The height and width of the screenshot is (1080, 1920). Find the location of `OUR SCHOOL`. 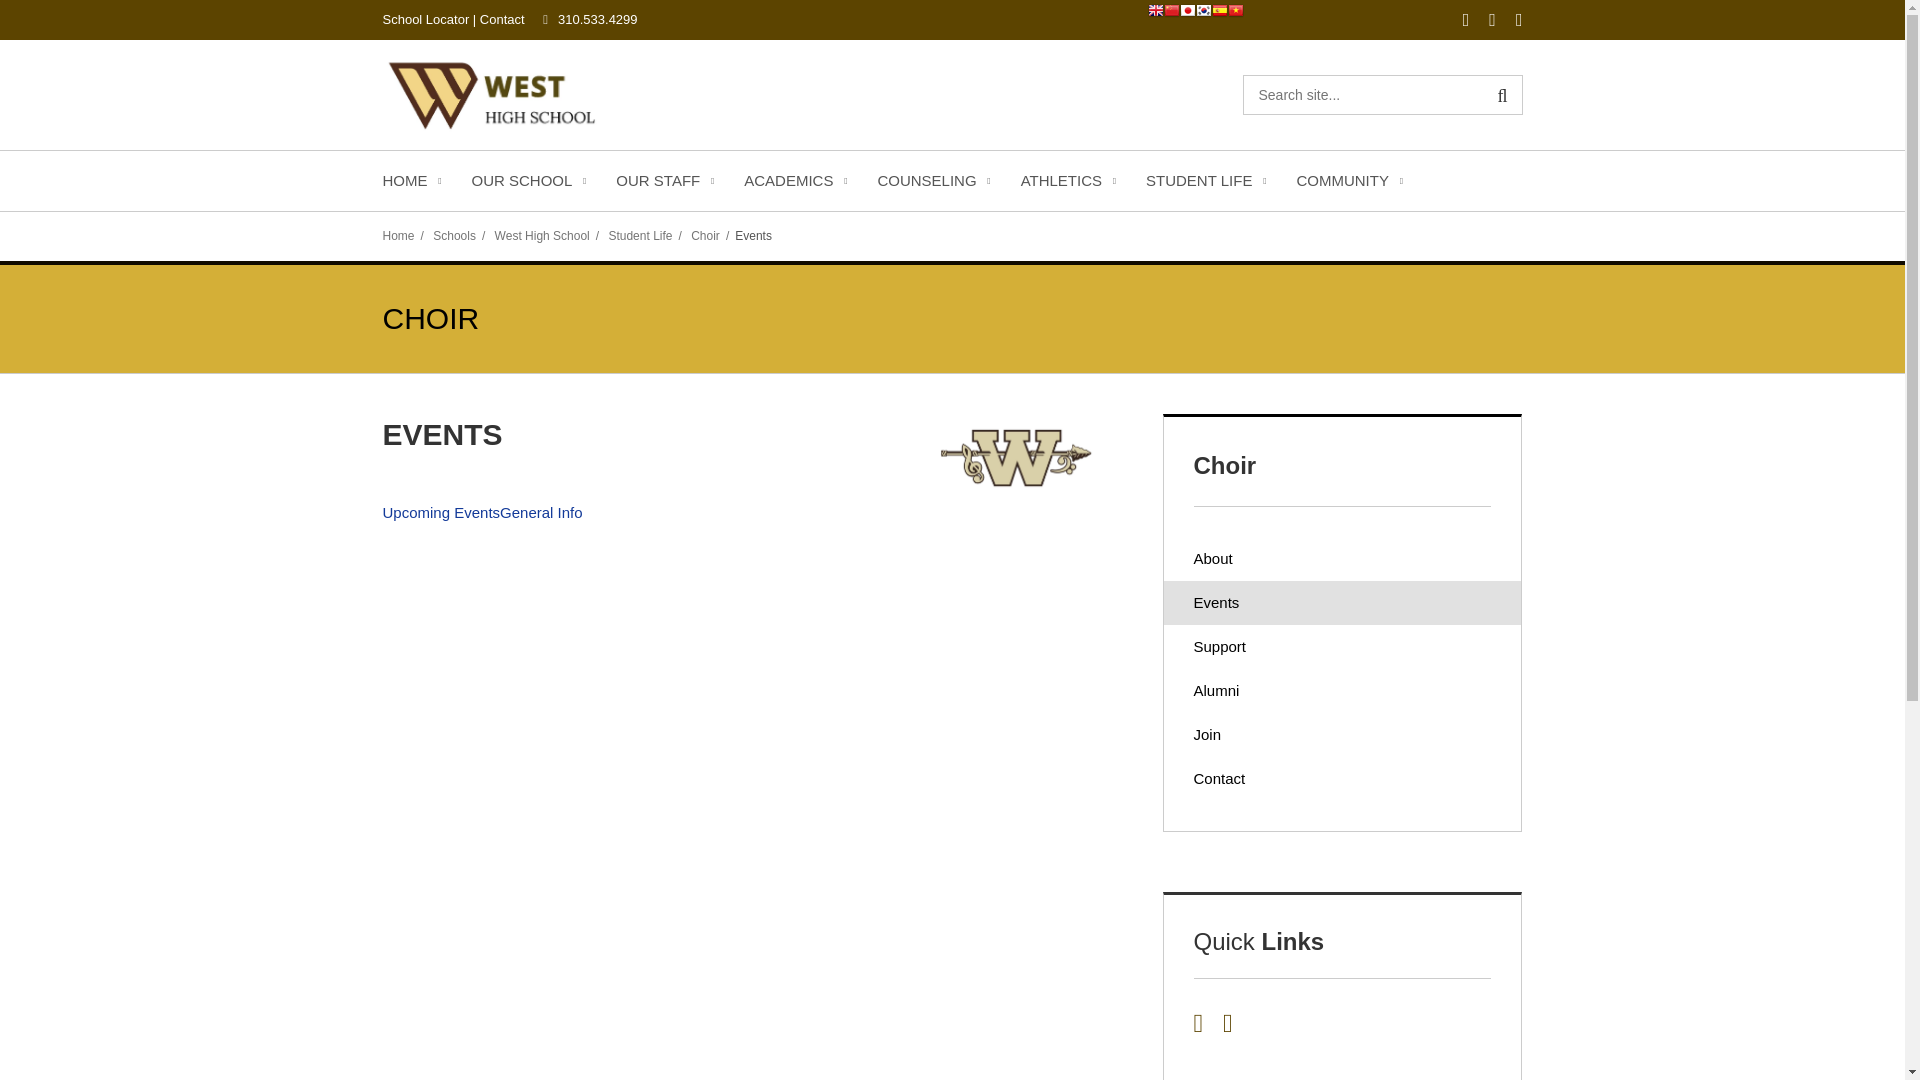

OUR SCHOOL is located at coordinates (528, 180).